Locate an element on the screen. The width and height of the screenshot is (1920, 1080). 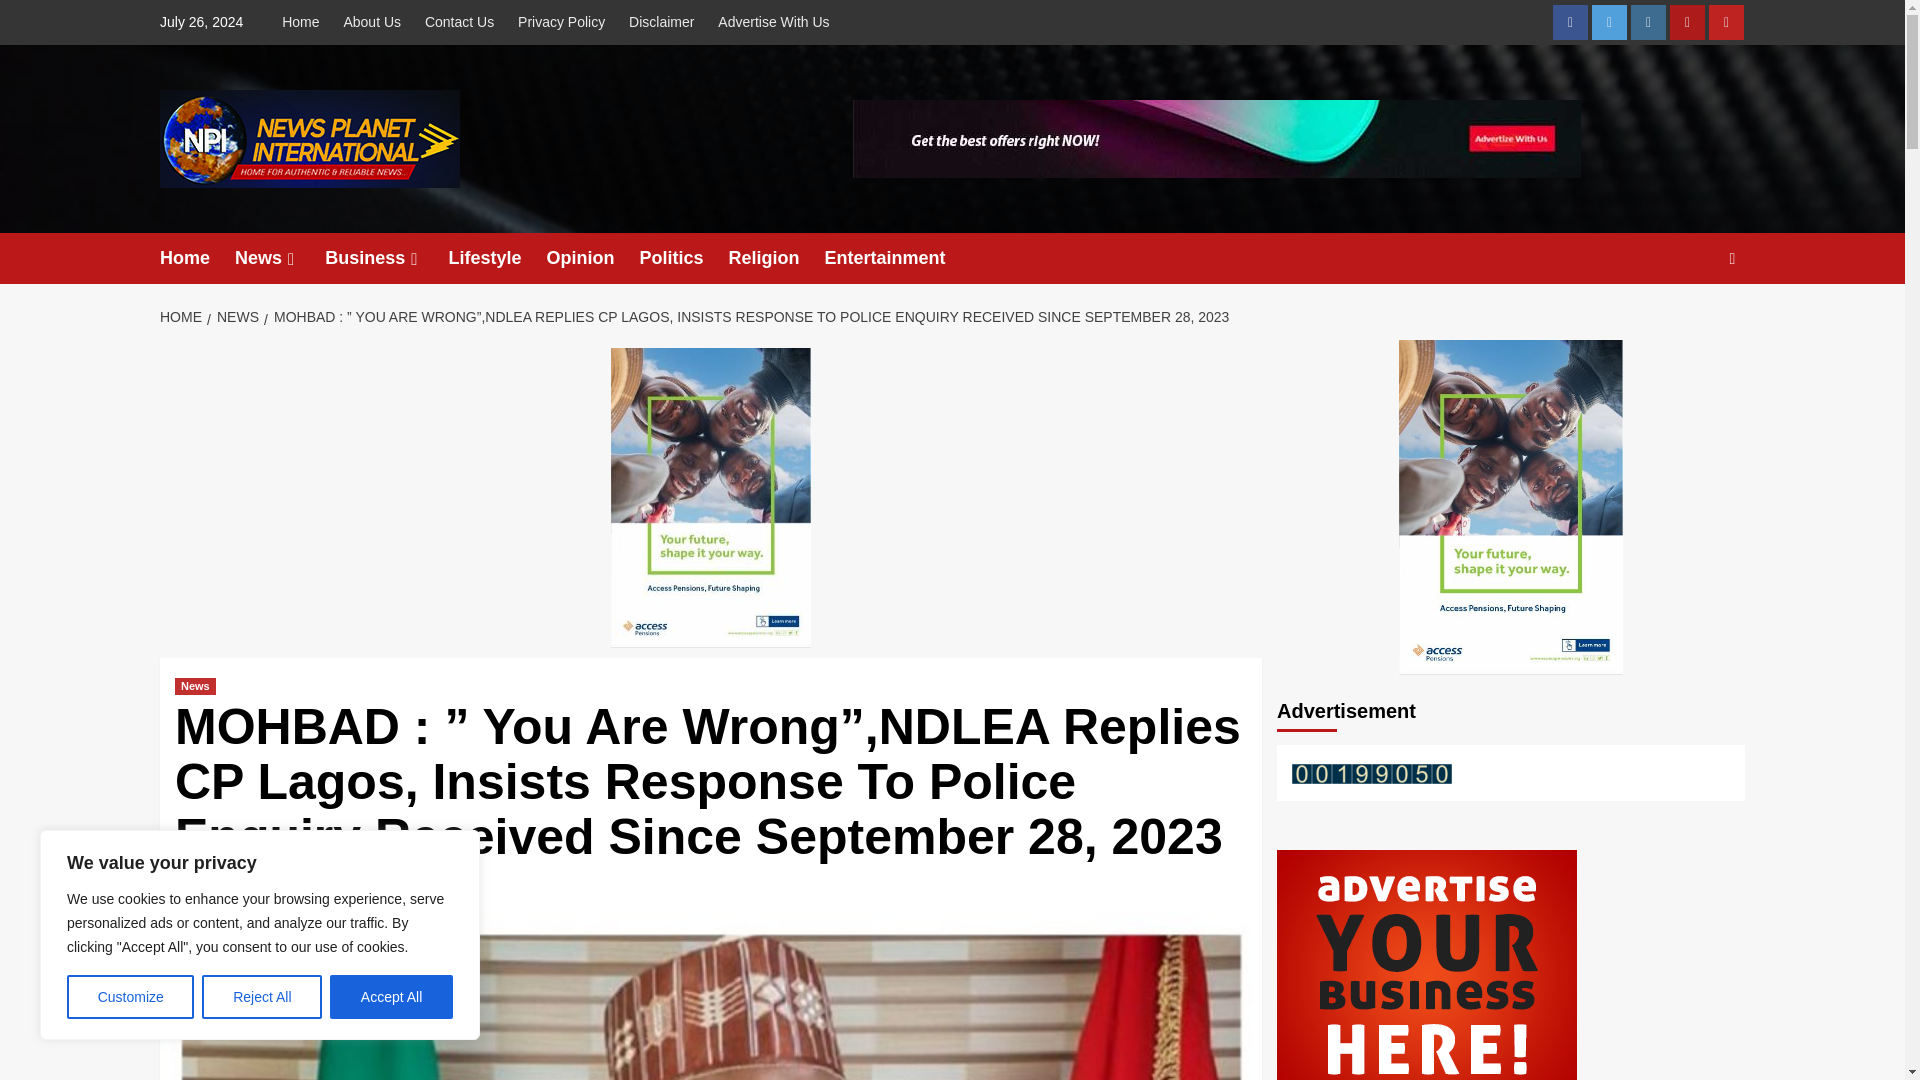
Customize is located at coordinates (130, 997).